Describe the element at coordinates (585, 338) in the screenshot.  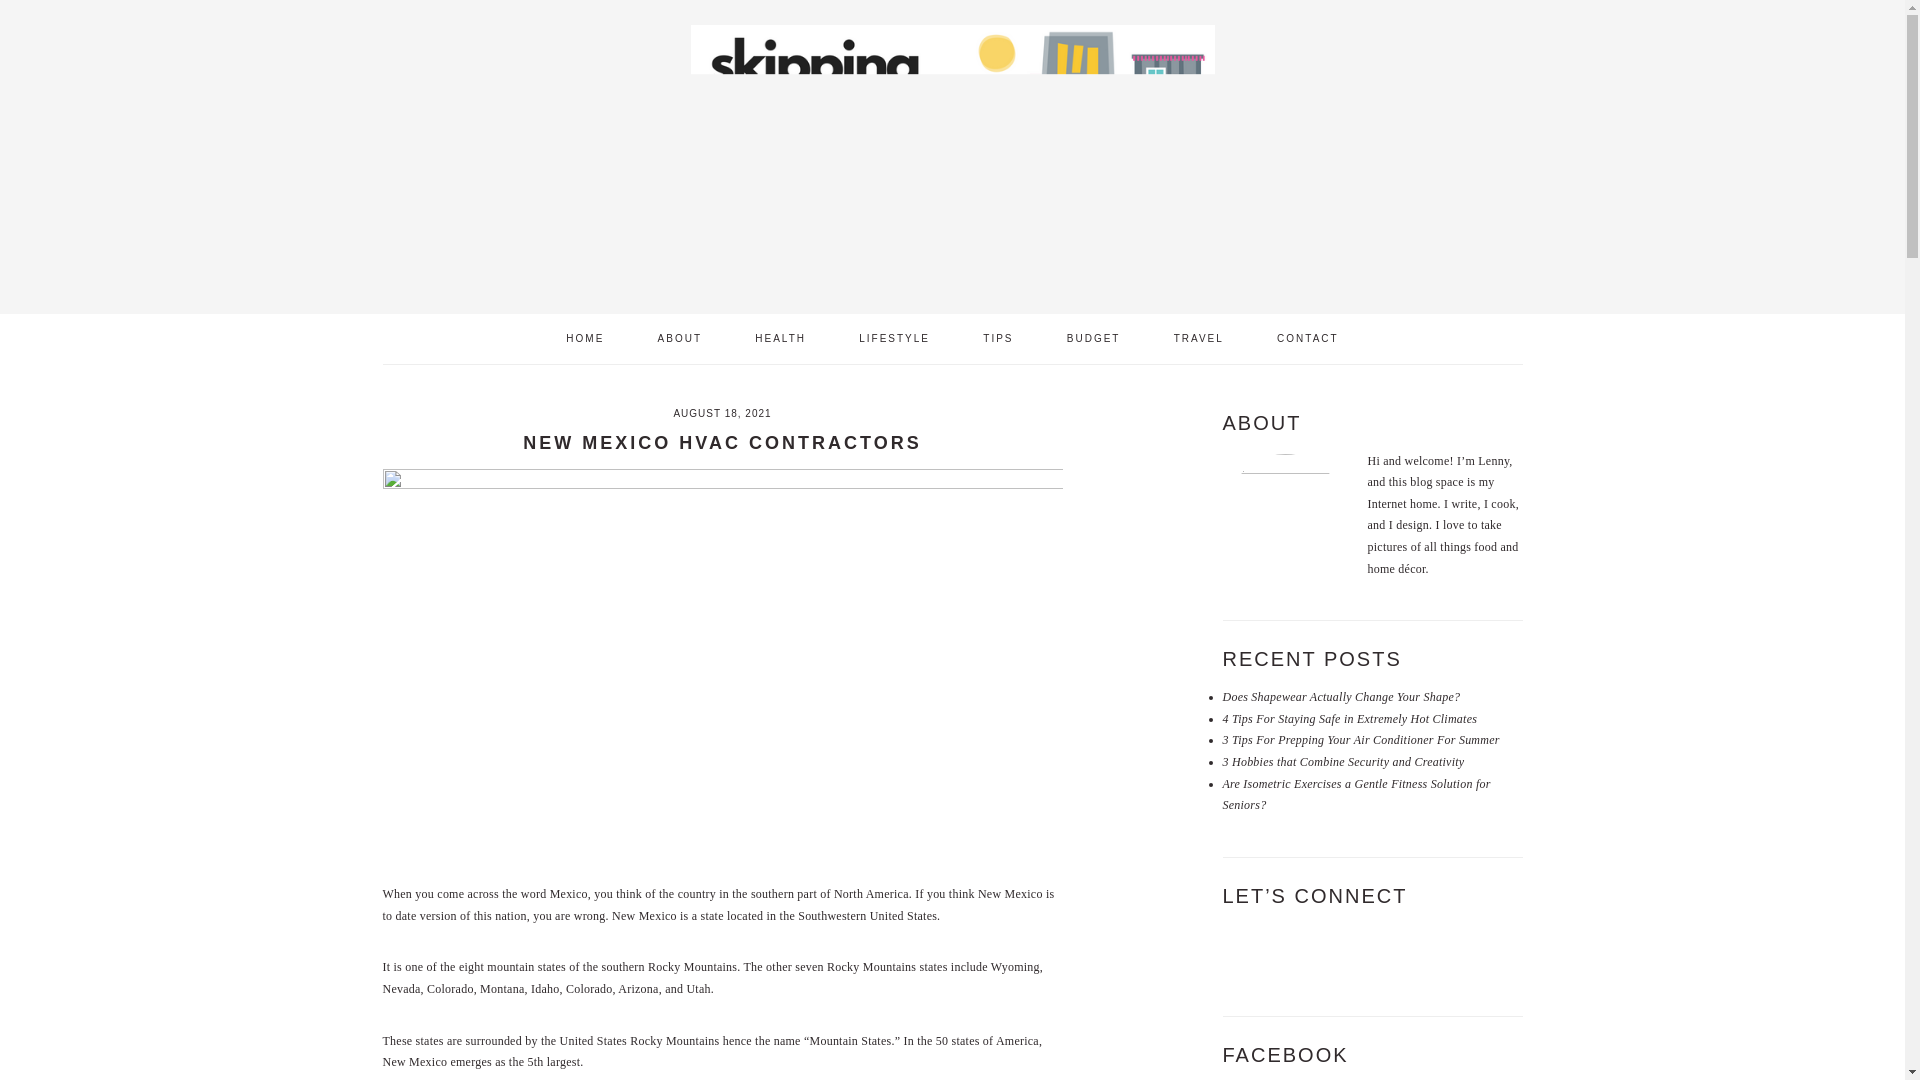
I see `HOME` at that location.